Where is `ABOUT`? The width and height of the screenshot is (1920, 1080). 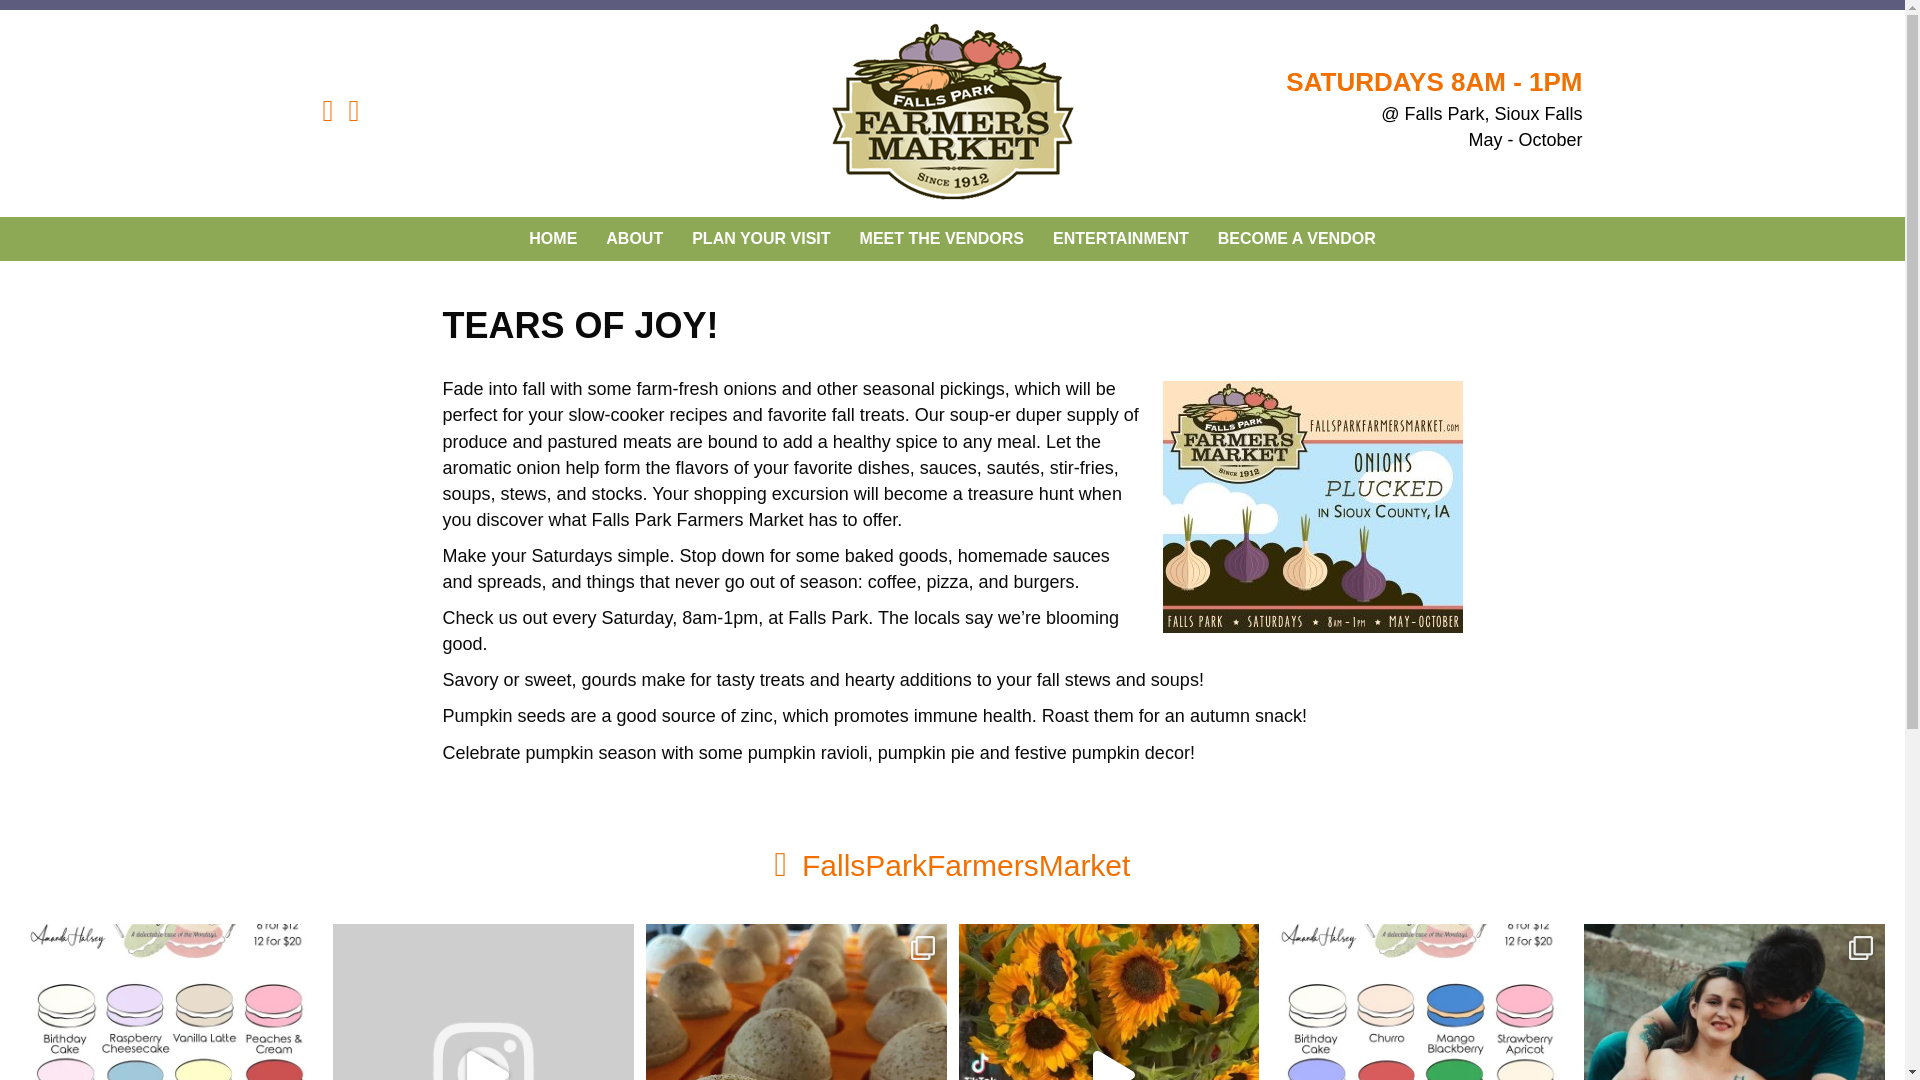
ABOUT is located at coordinates (634, 239).